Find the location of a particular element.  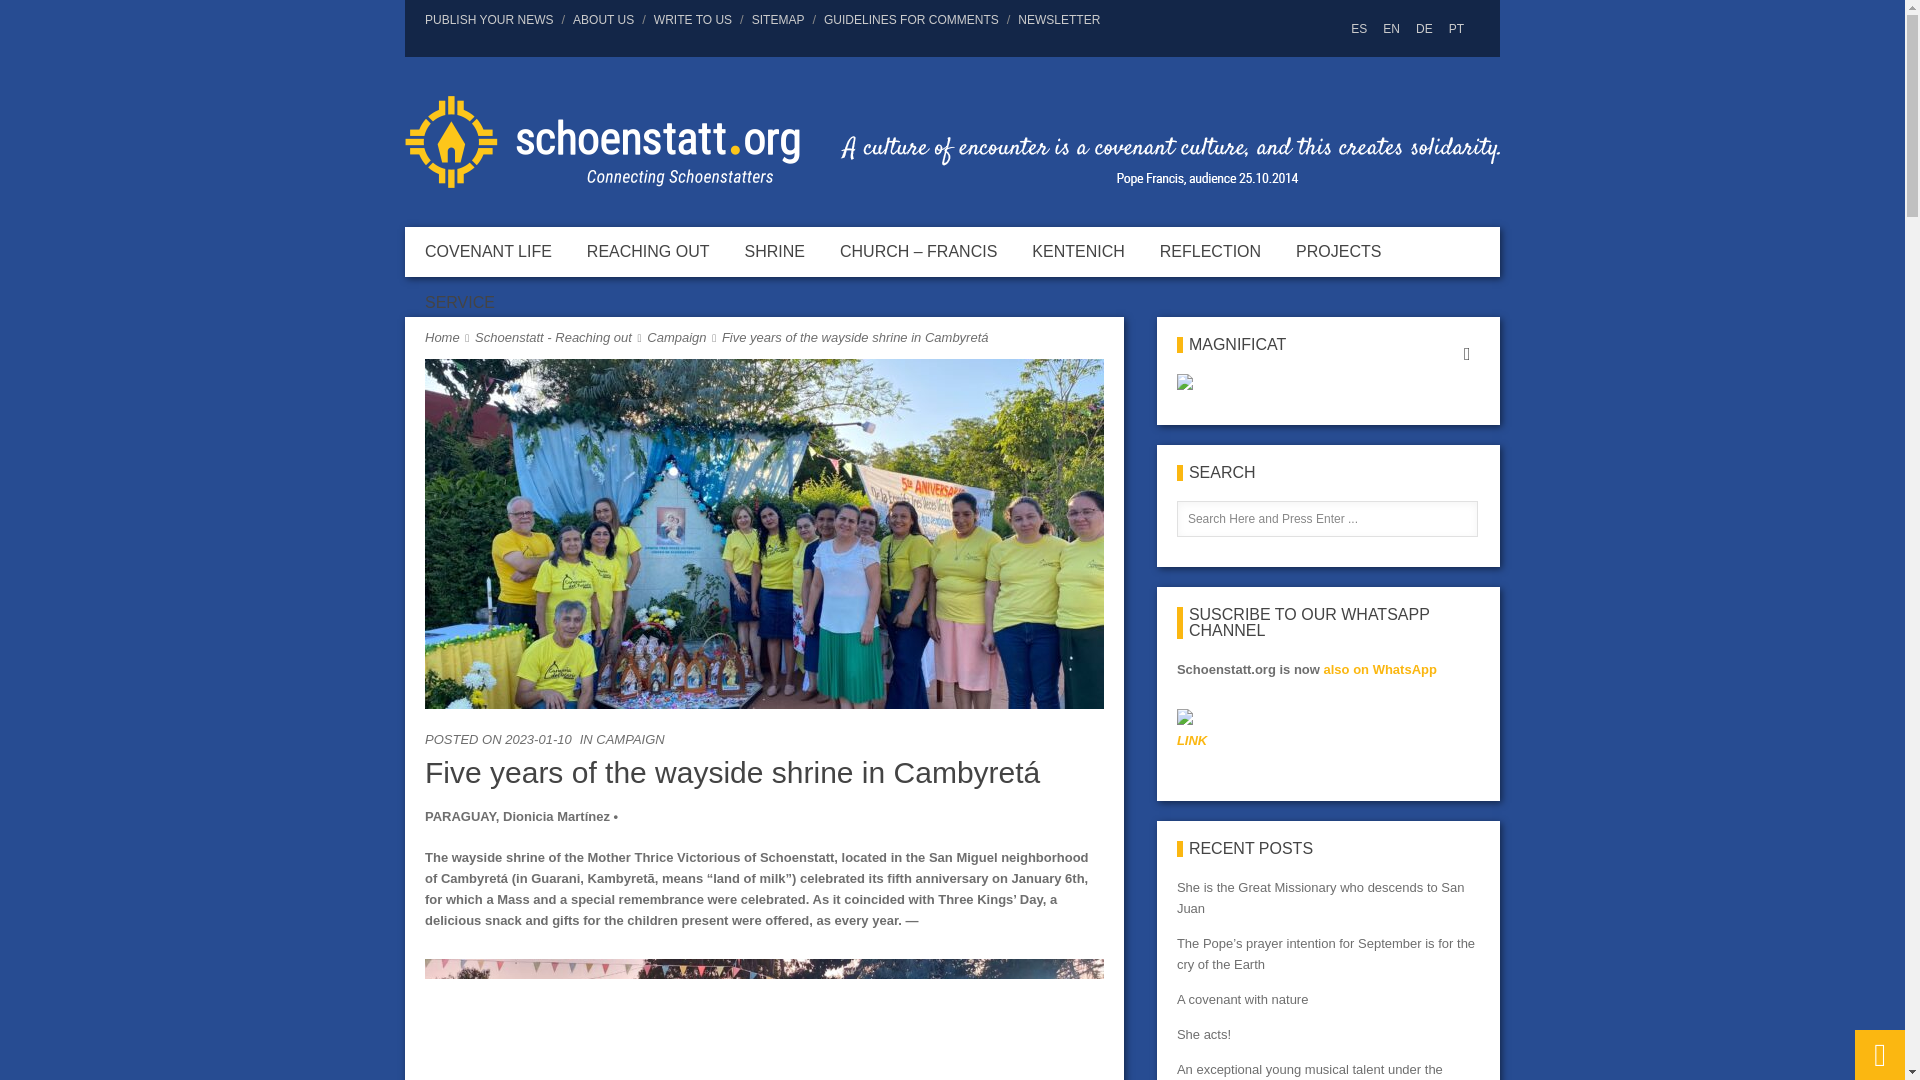

Search Here and Press Enter ... is located at coordinates (1327, 518).